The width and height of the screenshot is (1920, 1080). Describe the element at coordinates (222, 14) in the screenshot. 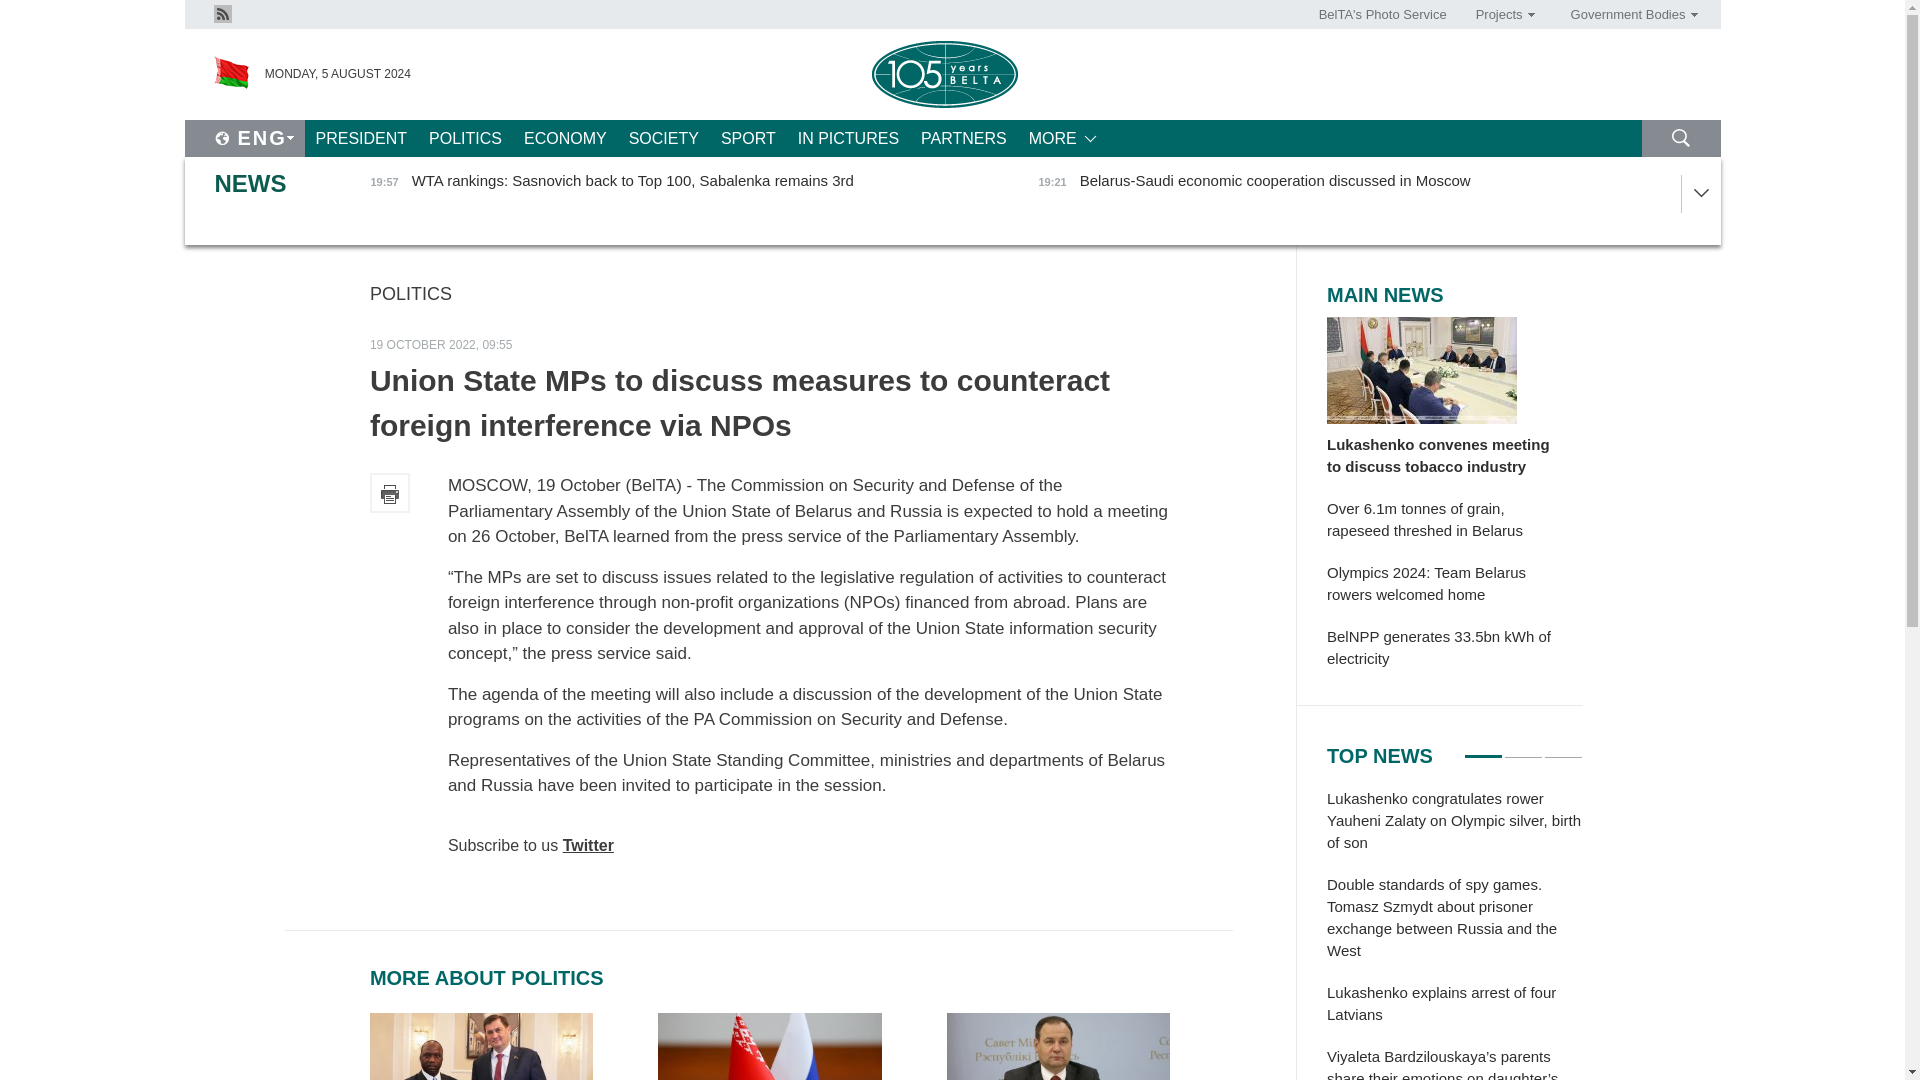

I see `Rss` at that location.